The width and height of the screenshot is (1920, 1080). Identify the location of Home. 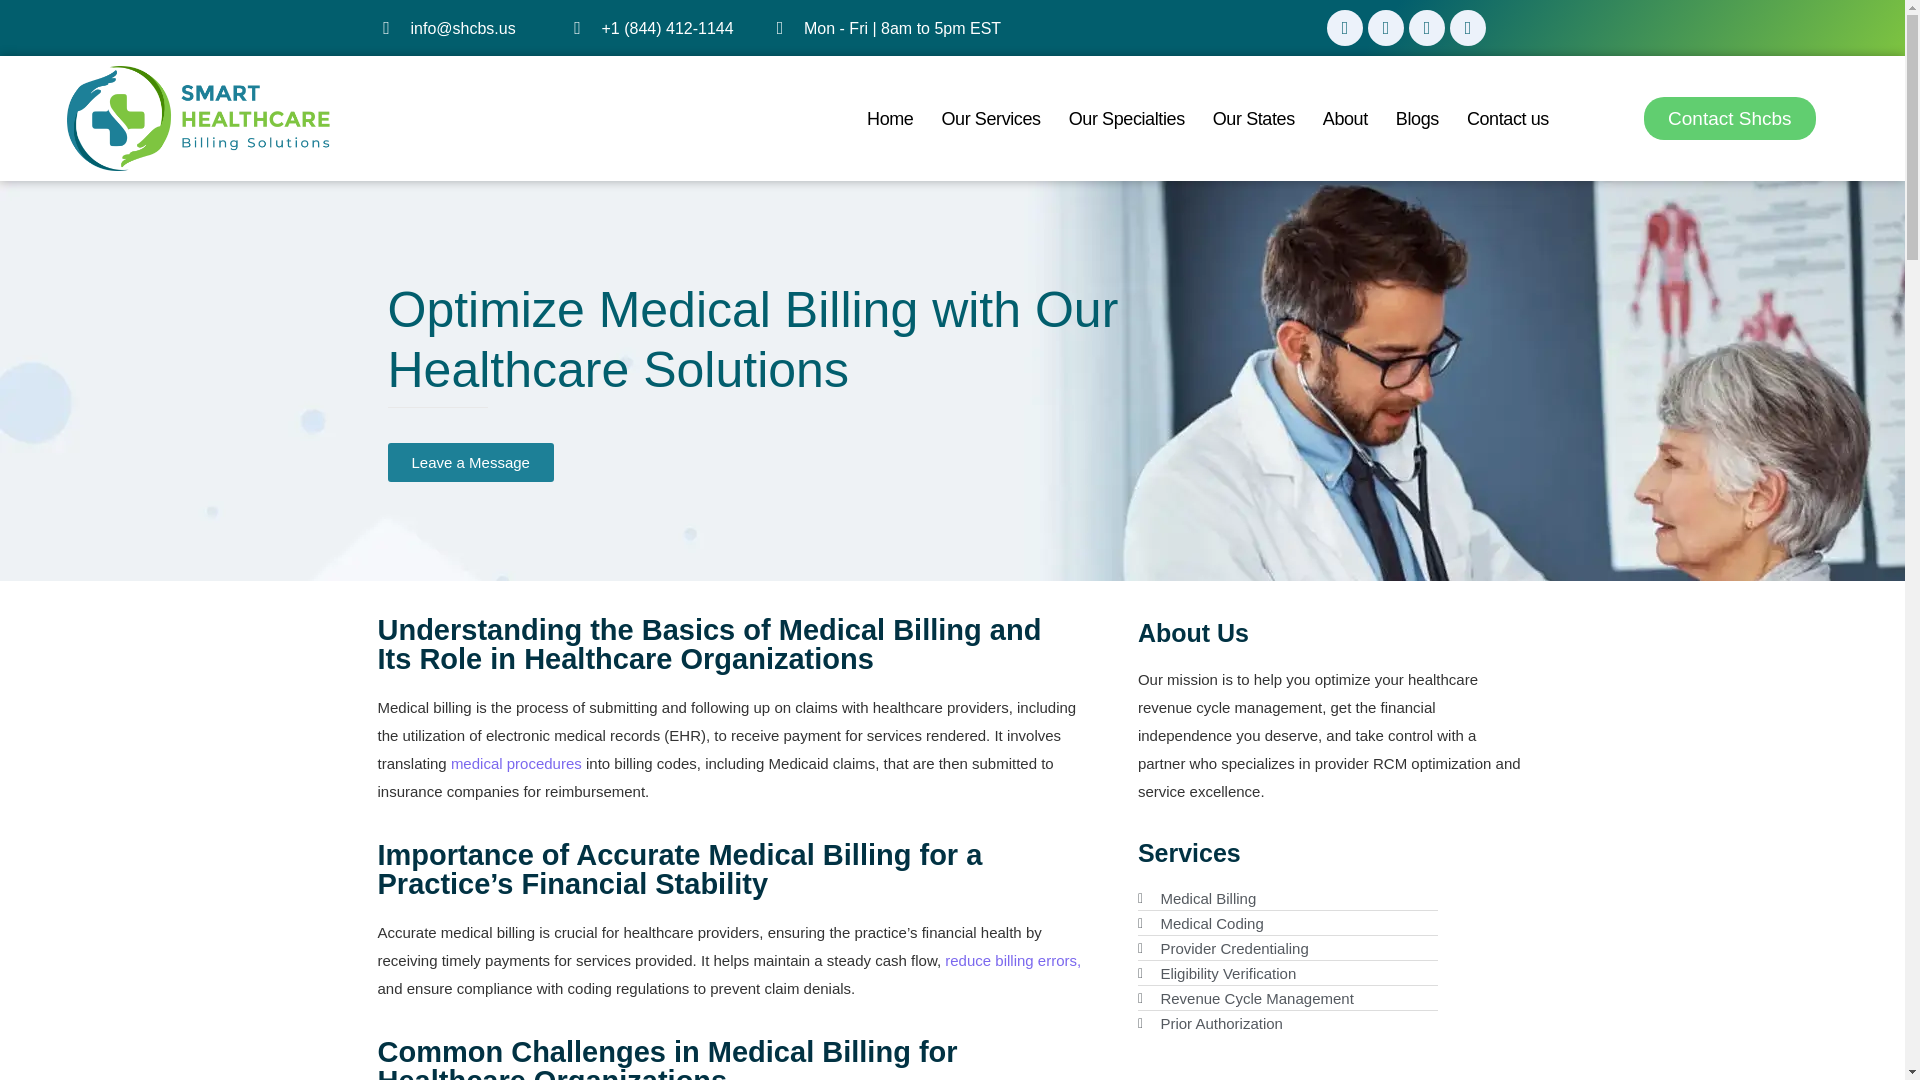
(890, 118).